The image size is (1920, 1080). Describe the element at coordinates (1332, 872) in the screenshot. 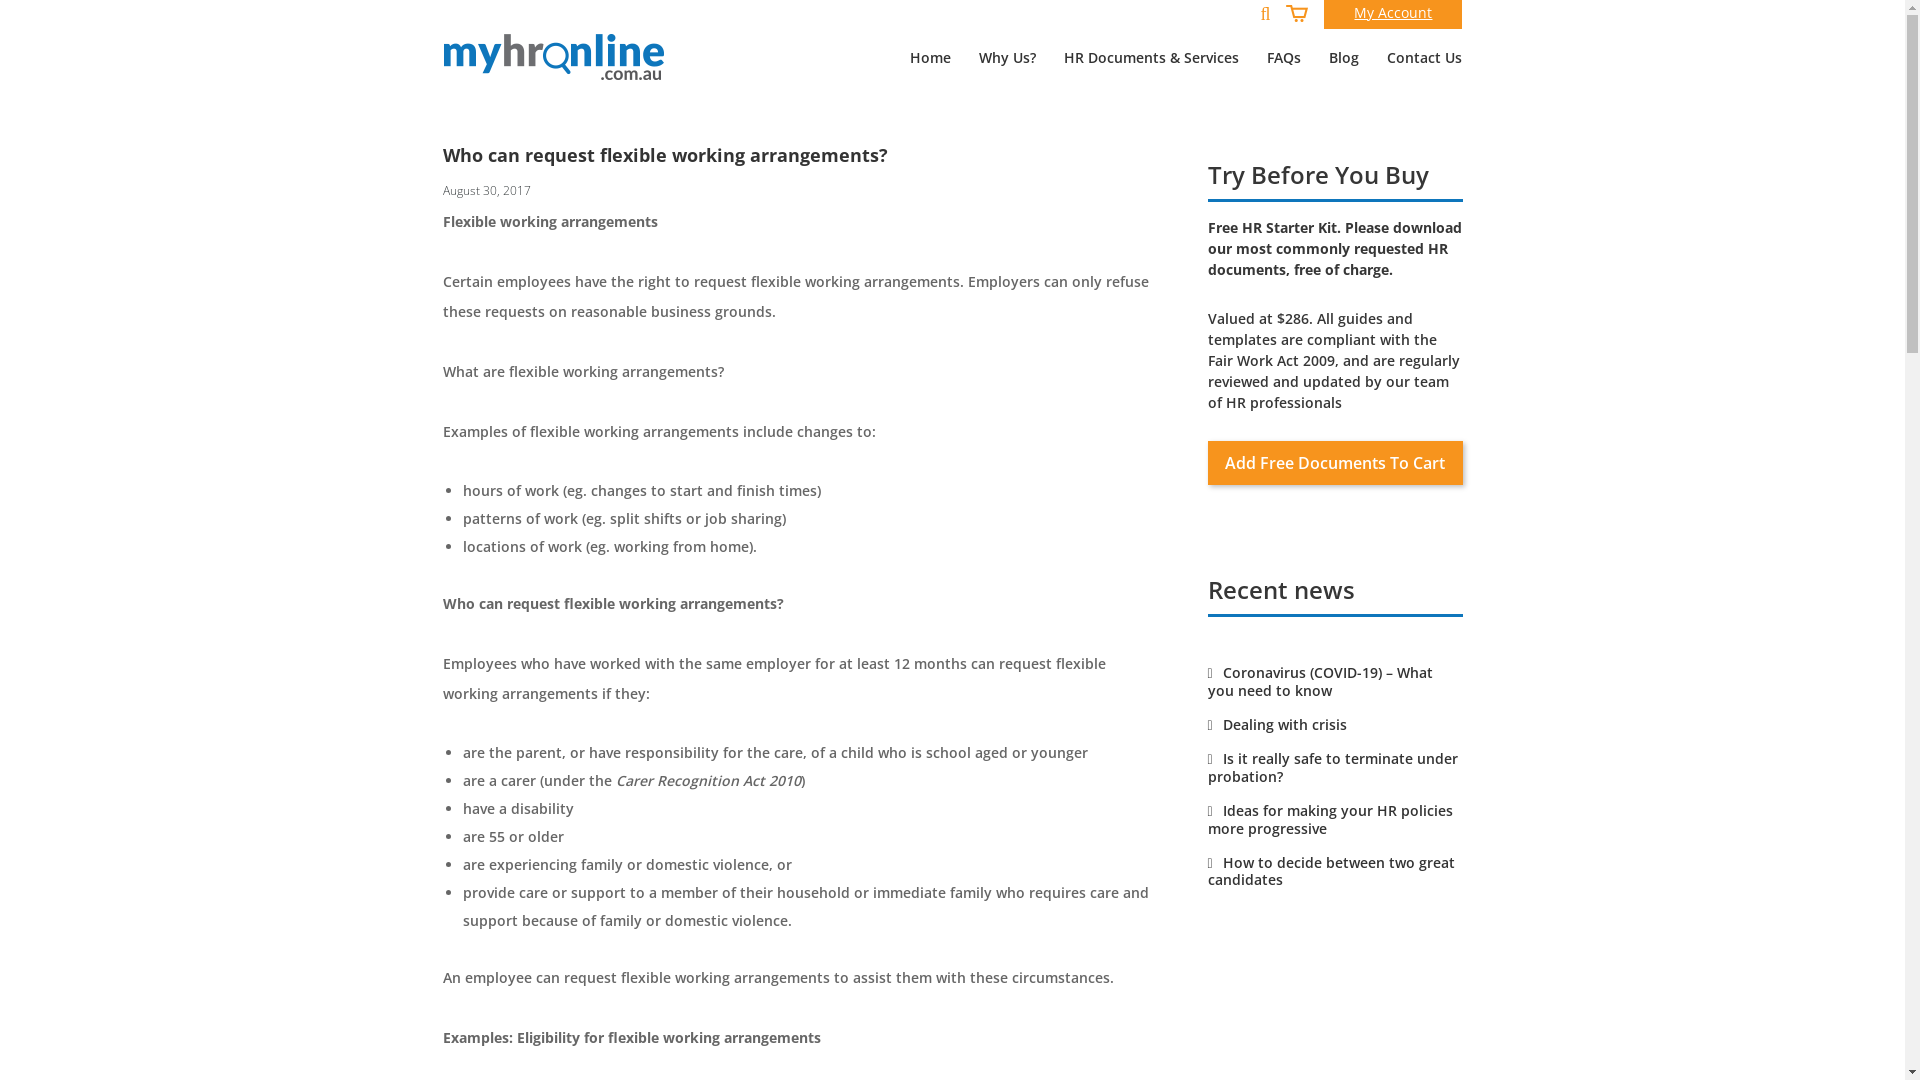

I see `How to decide between two great candidates` at that location.